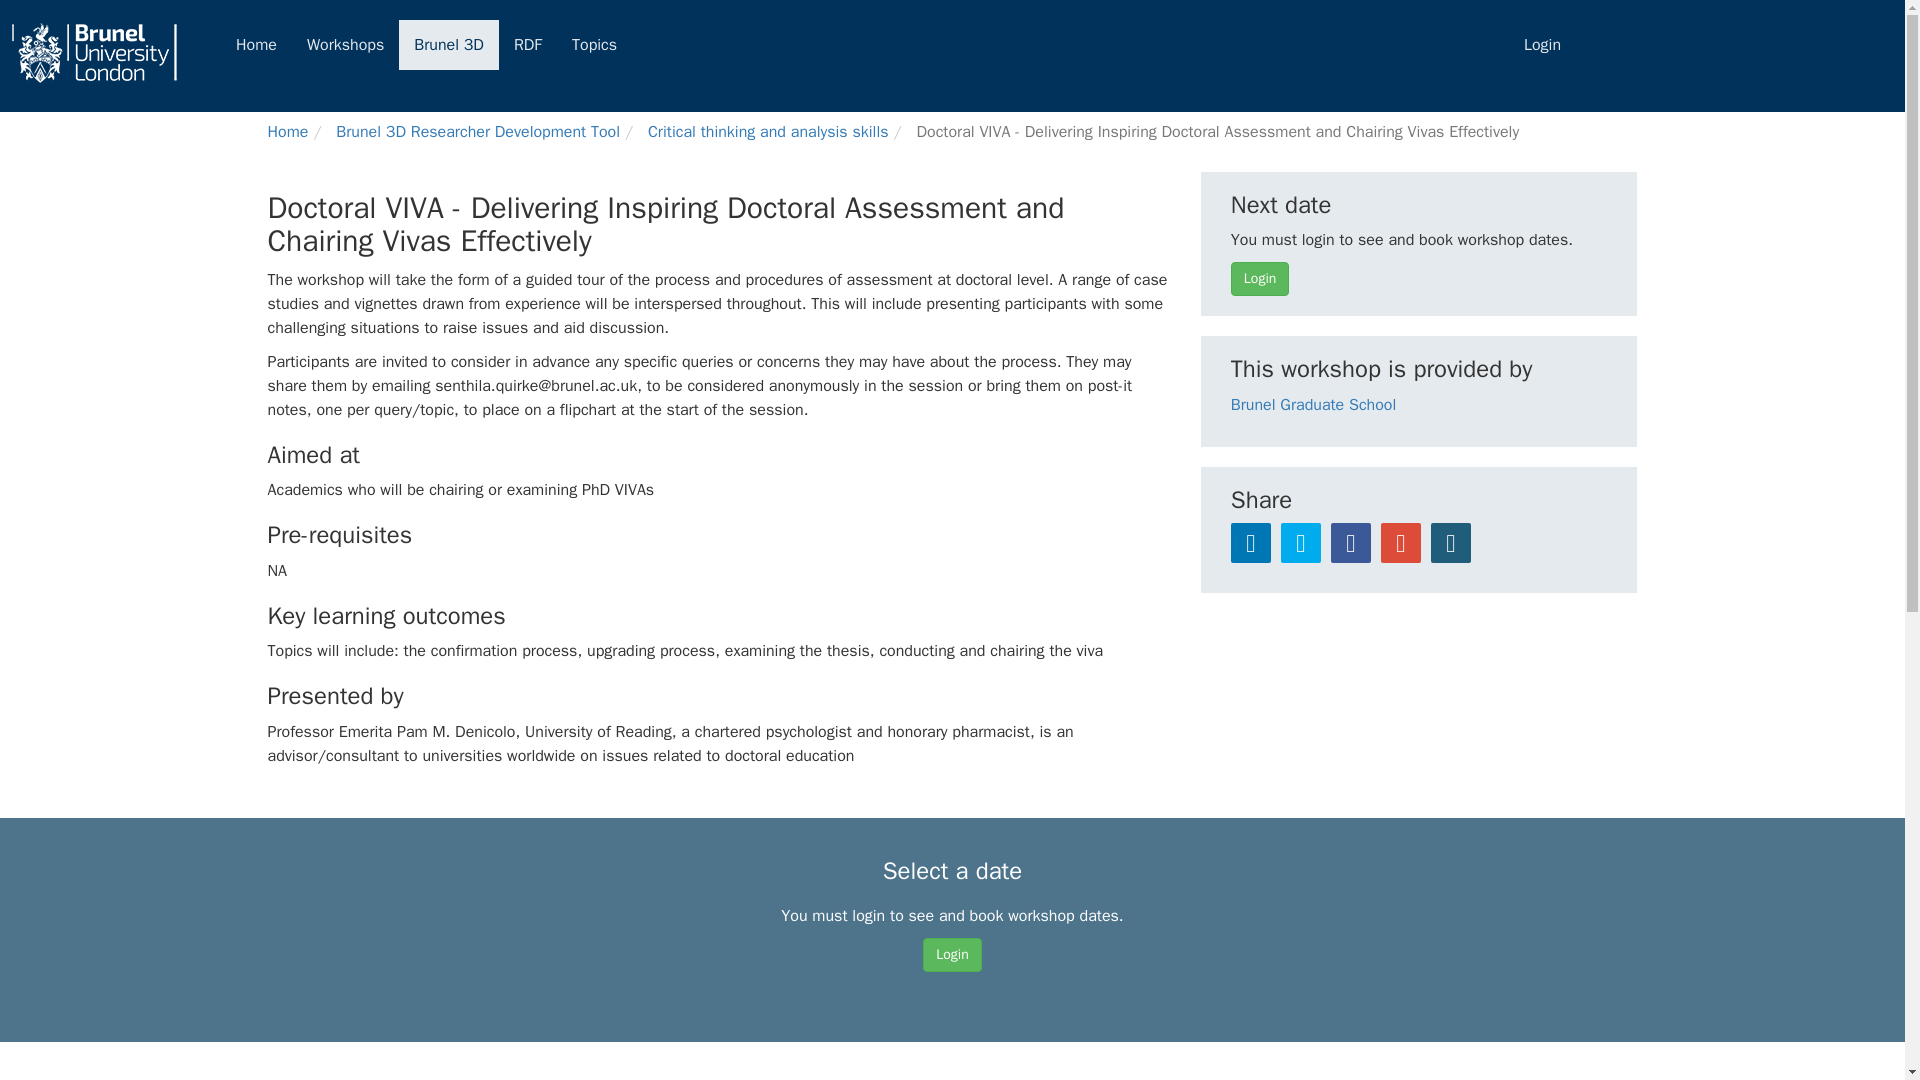 This screenshot has width=1920, height=1080. What do you see at coordinates (528, 45) in the screenshot?
I see `RDF` at bounding box center [528, 45].